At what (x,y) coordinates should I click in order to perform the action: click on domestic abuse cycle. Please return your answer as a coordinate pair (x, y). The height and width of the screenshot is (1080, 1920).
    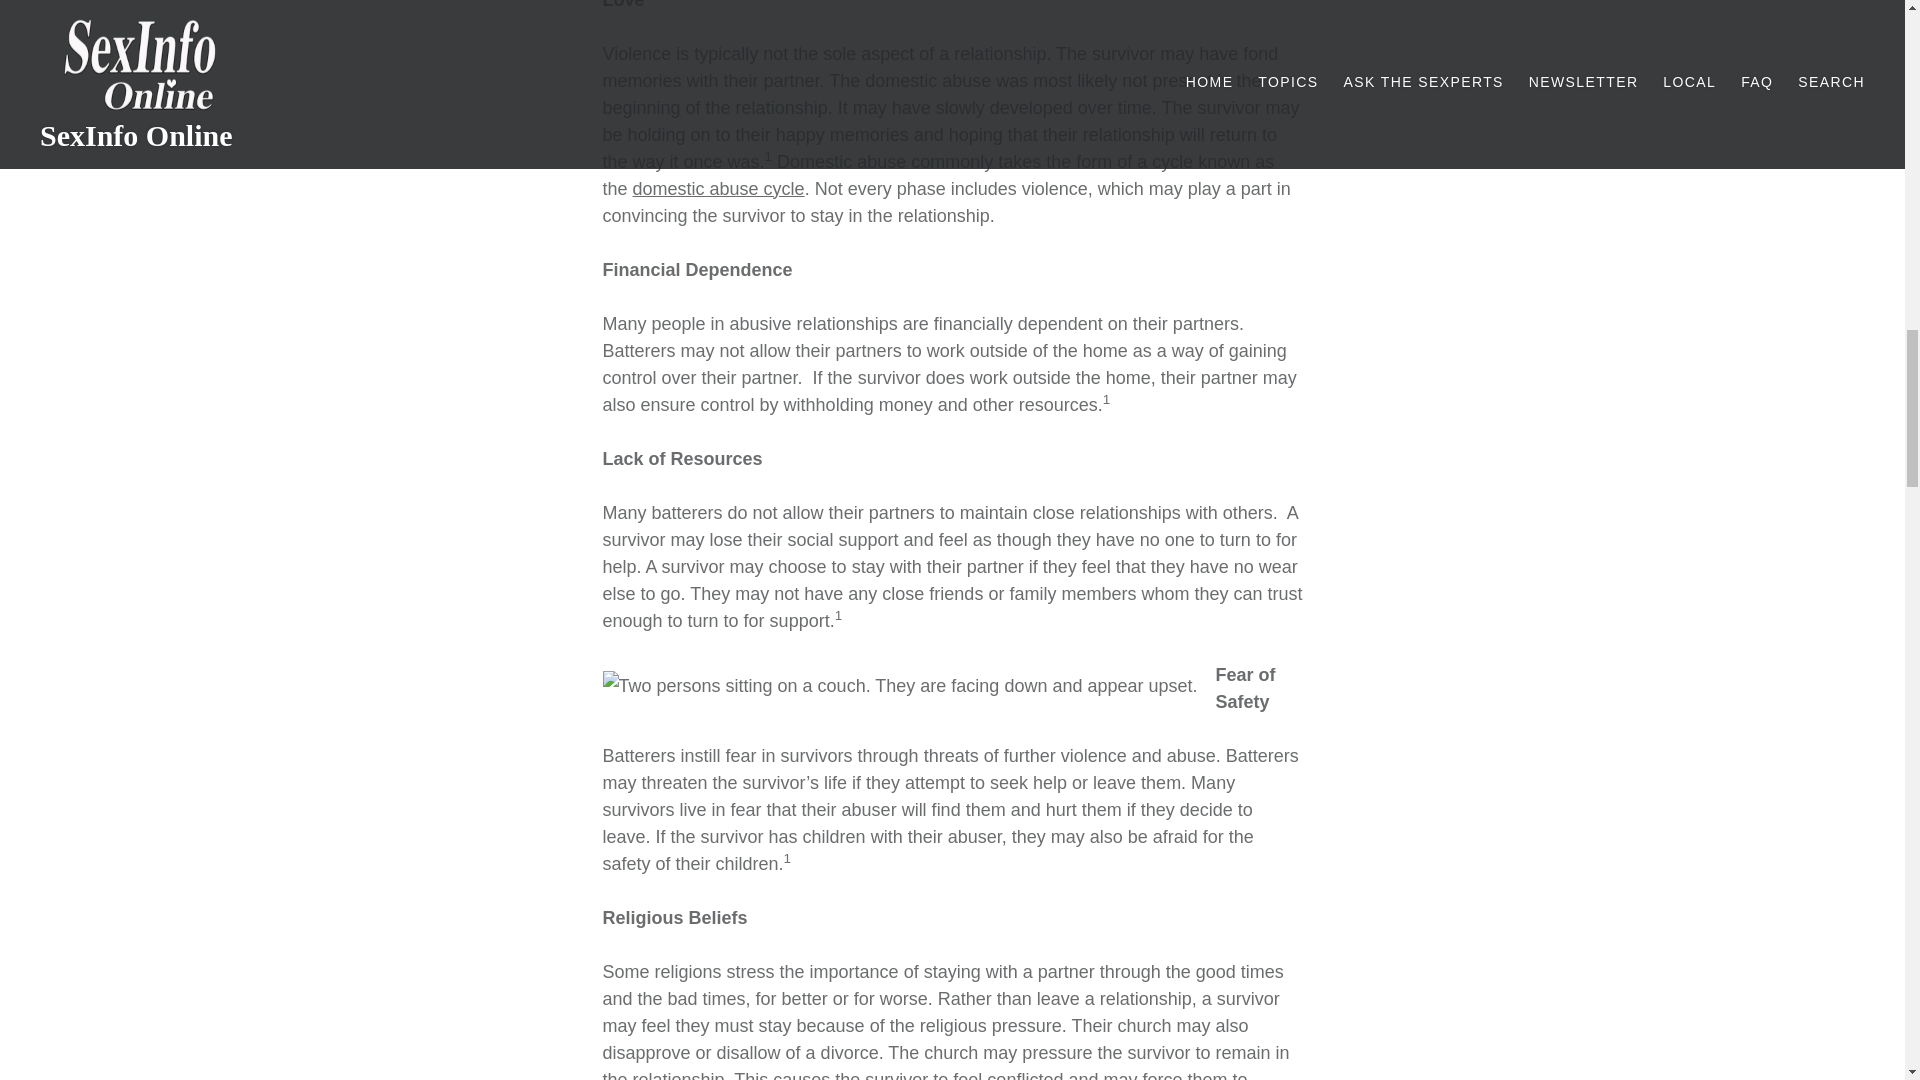
    Looking at the image, I should click on (718, 188).